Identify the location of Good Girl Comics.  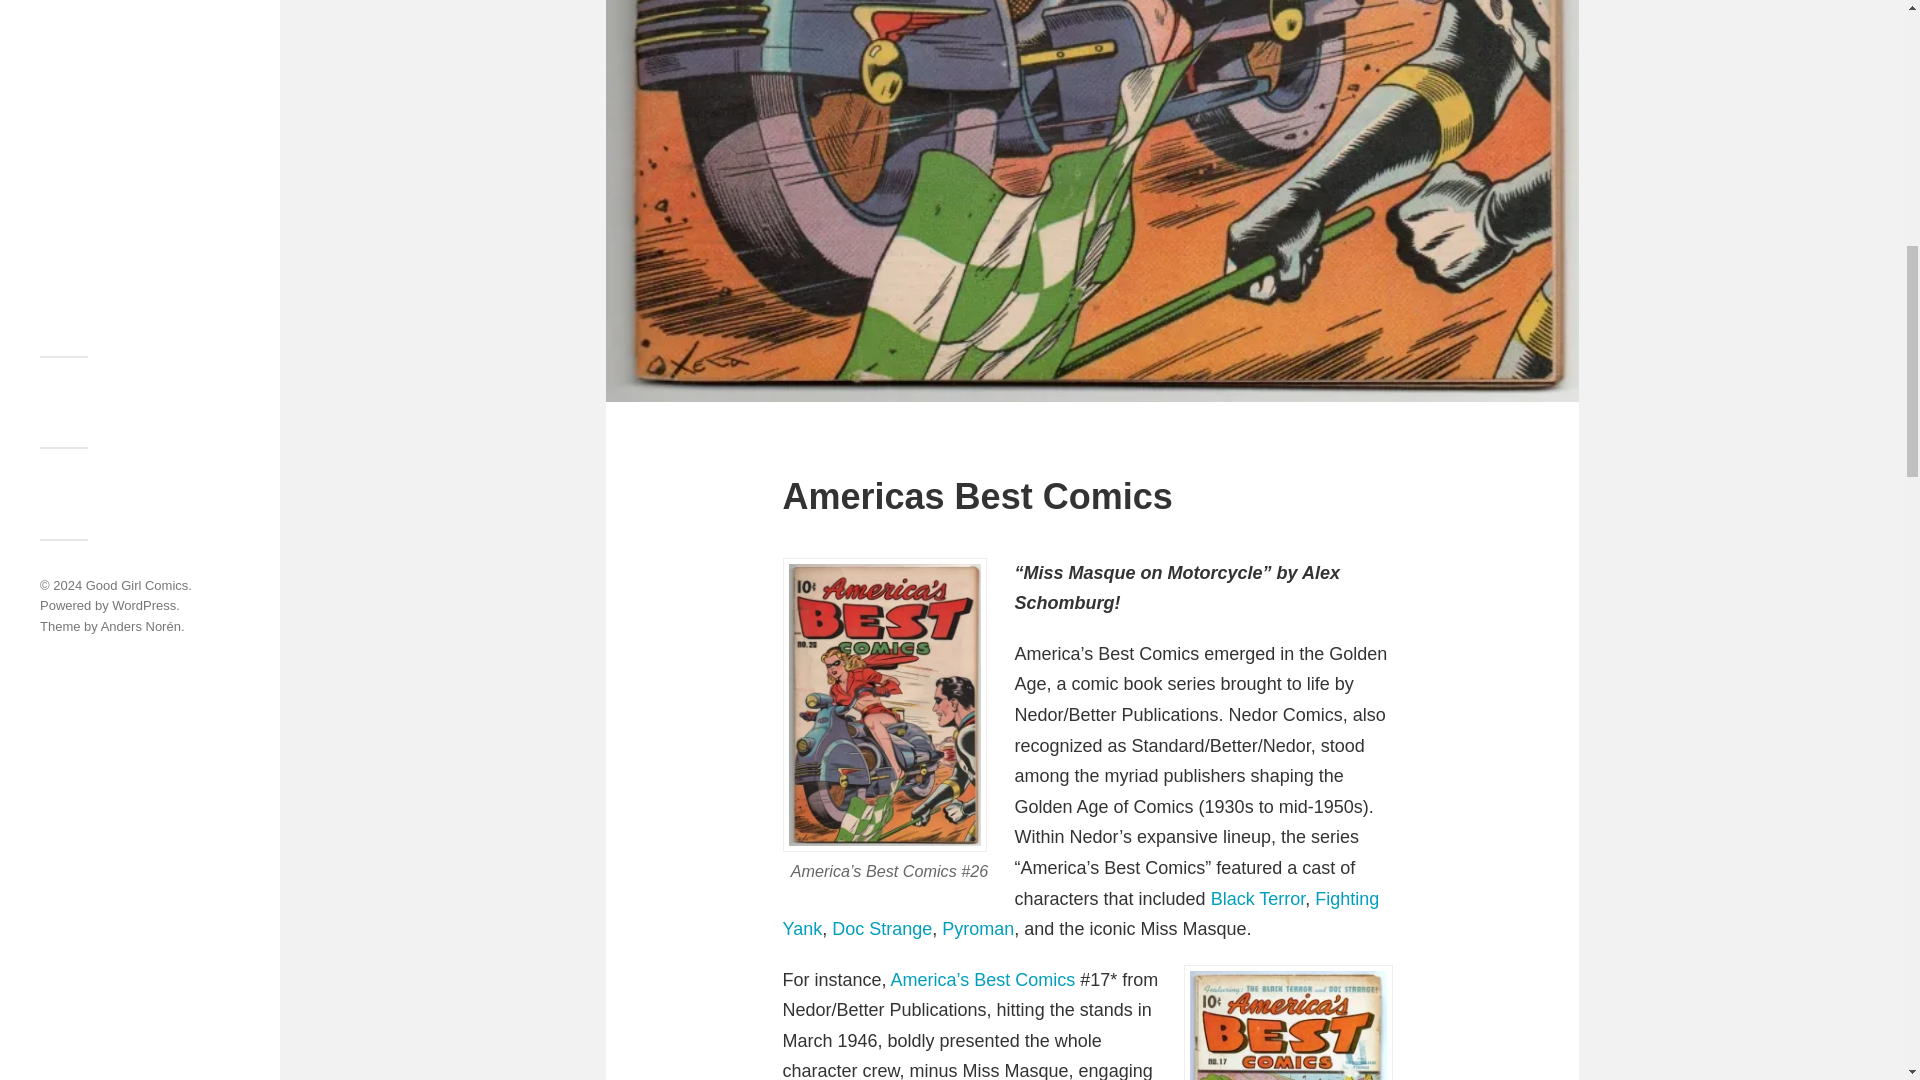
(137, 584).